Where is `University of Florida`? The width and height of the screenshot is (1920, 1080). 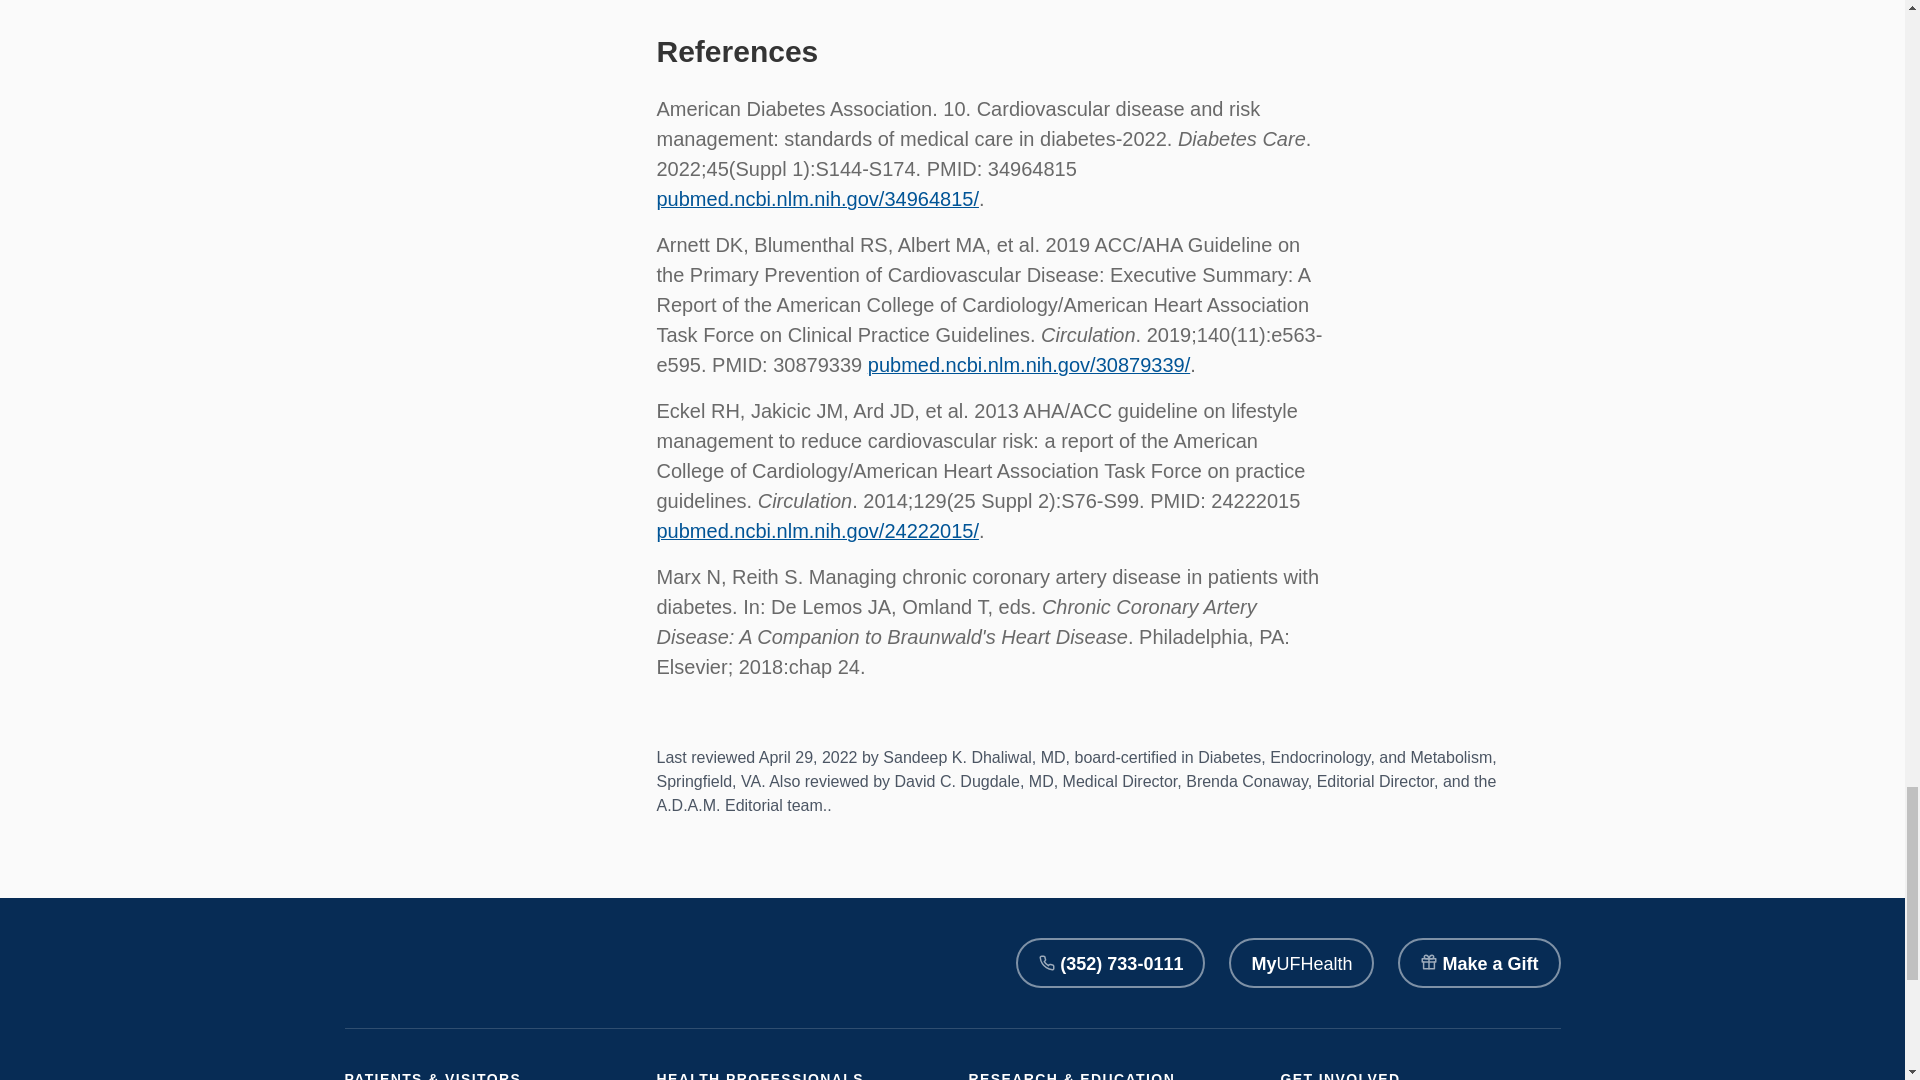 University of Florida is located at coordinates (596, 963).